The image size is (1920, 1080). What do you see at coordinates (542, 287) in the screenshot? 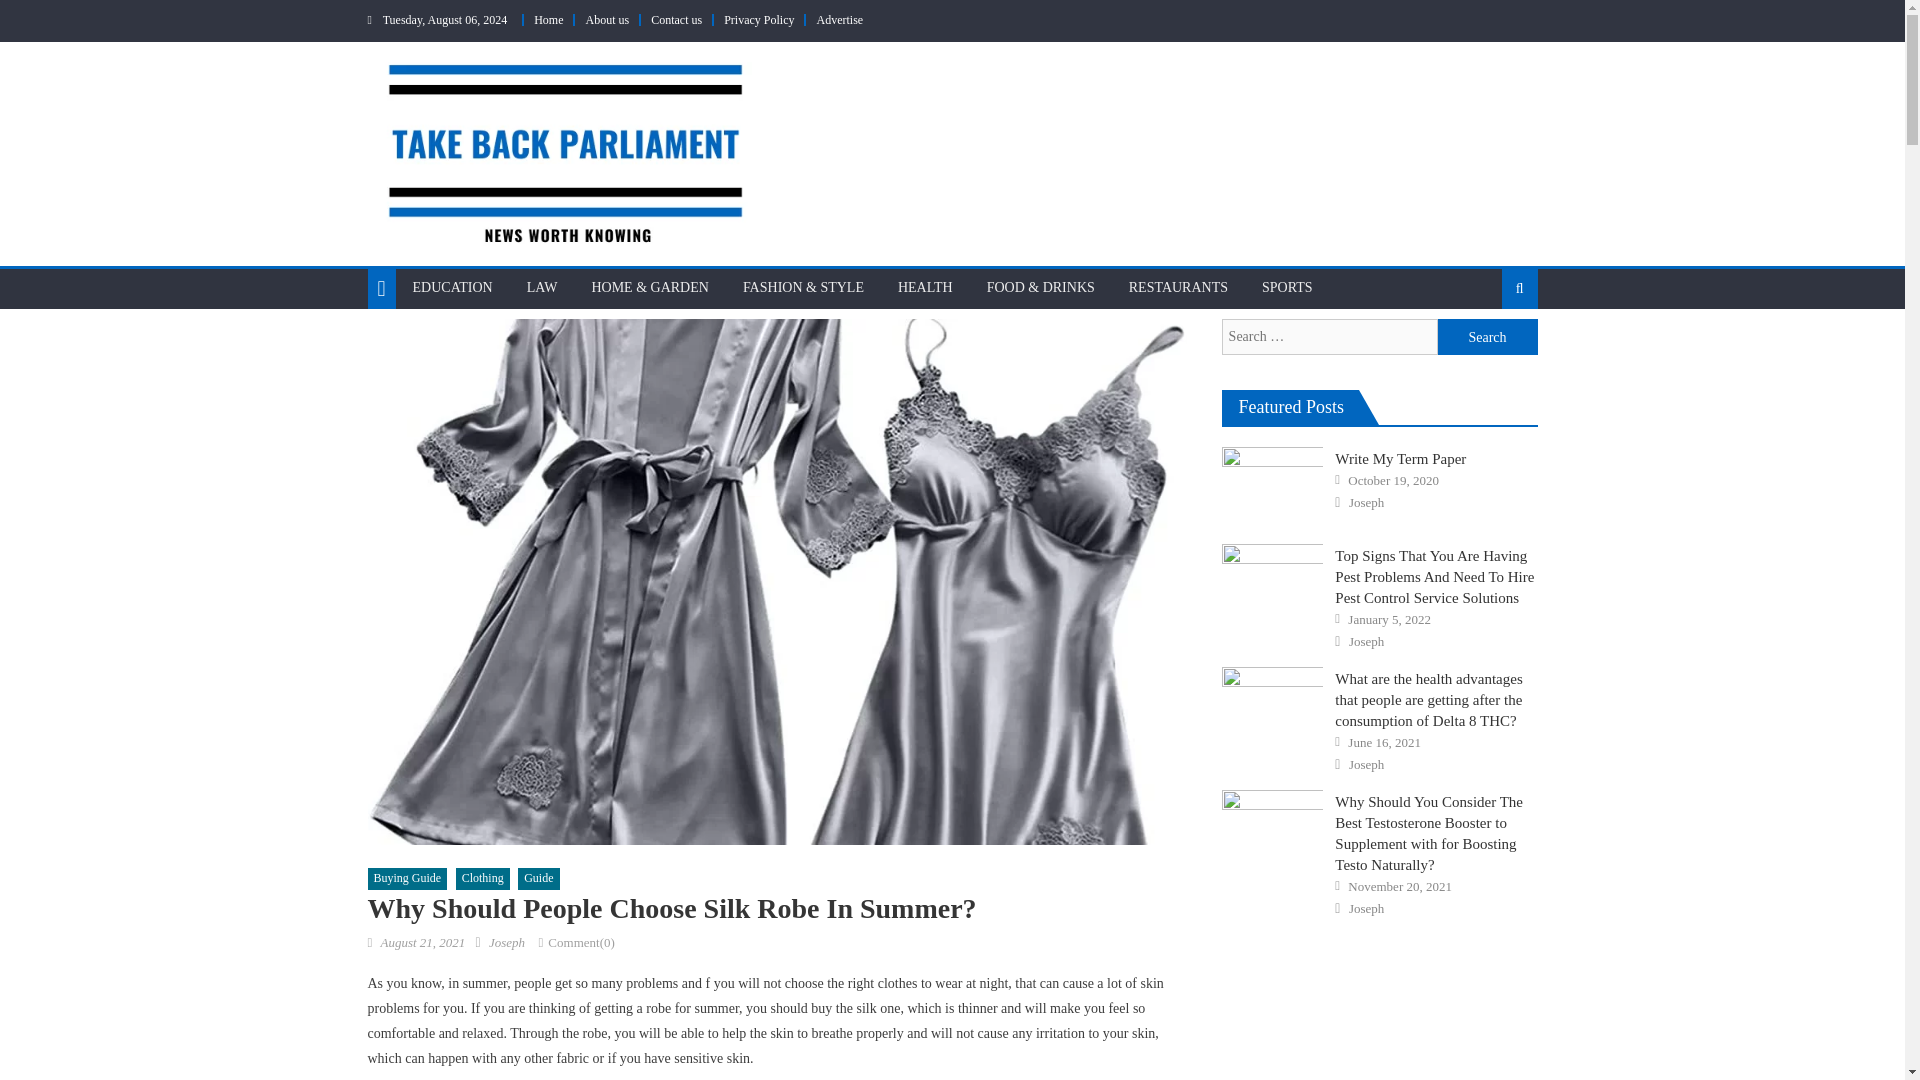
I see `LAW` at bounding box center [542, 287].